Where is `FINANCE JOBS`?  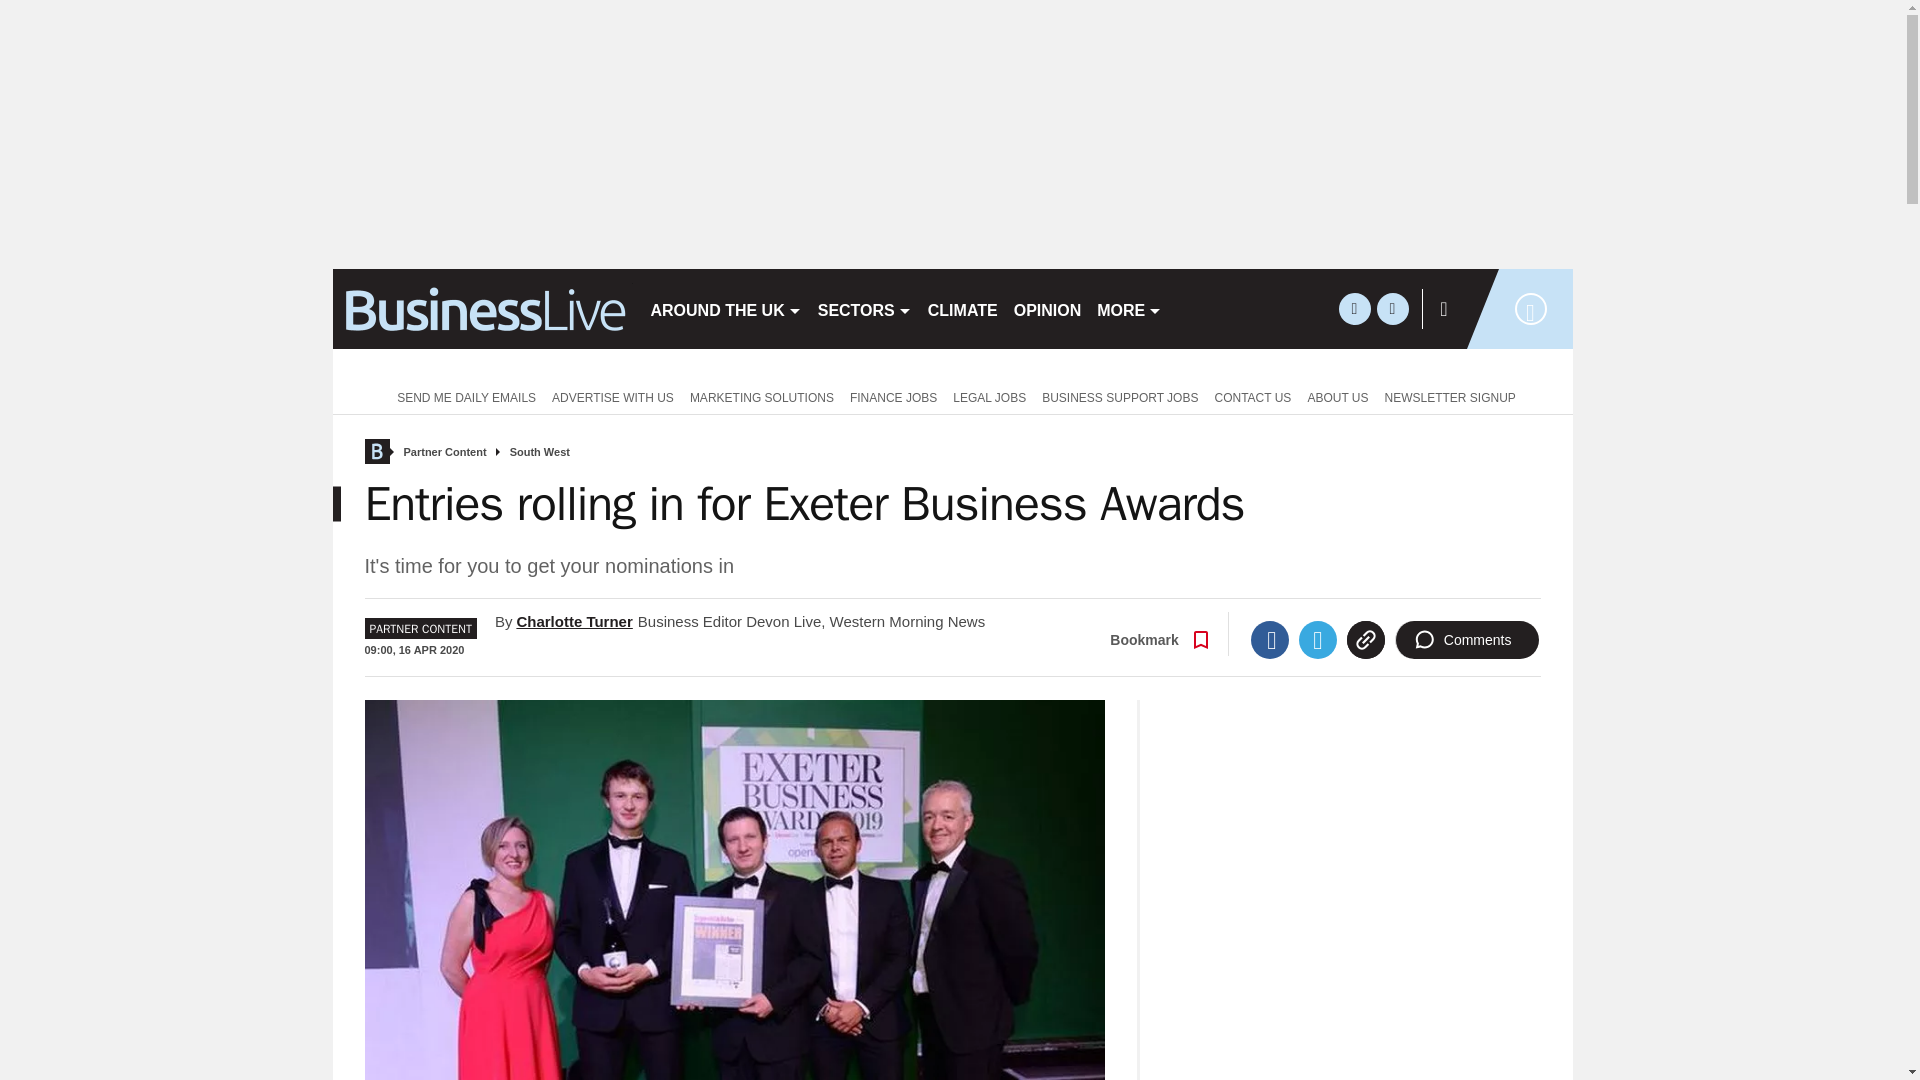 FINANCE JOBS is located at coordinates (893, 396).